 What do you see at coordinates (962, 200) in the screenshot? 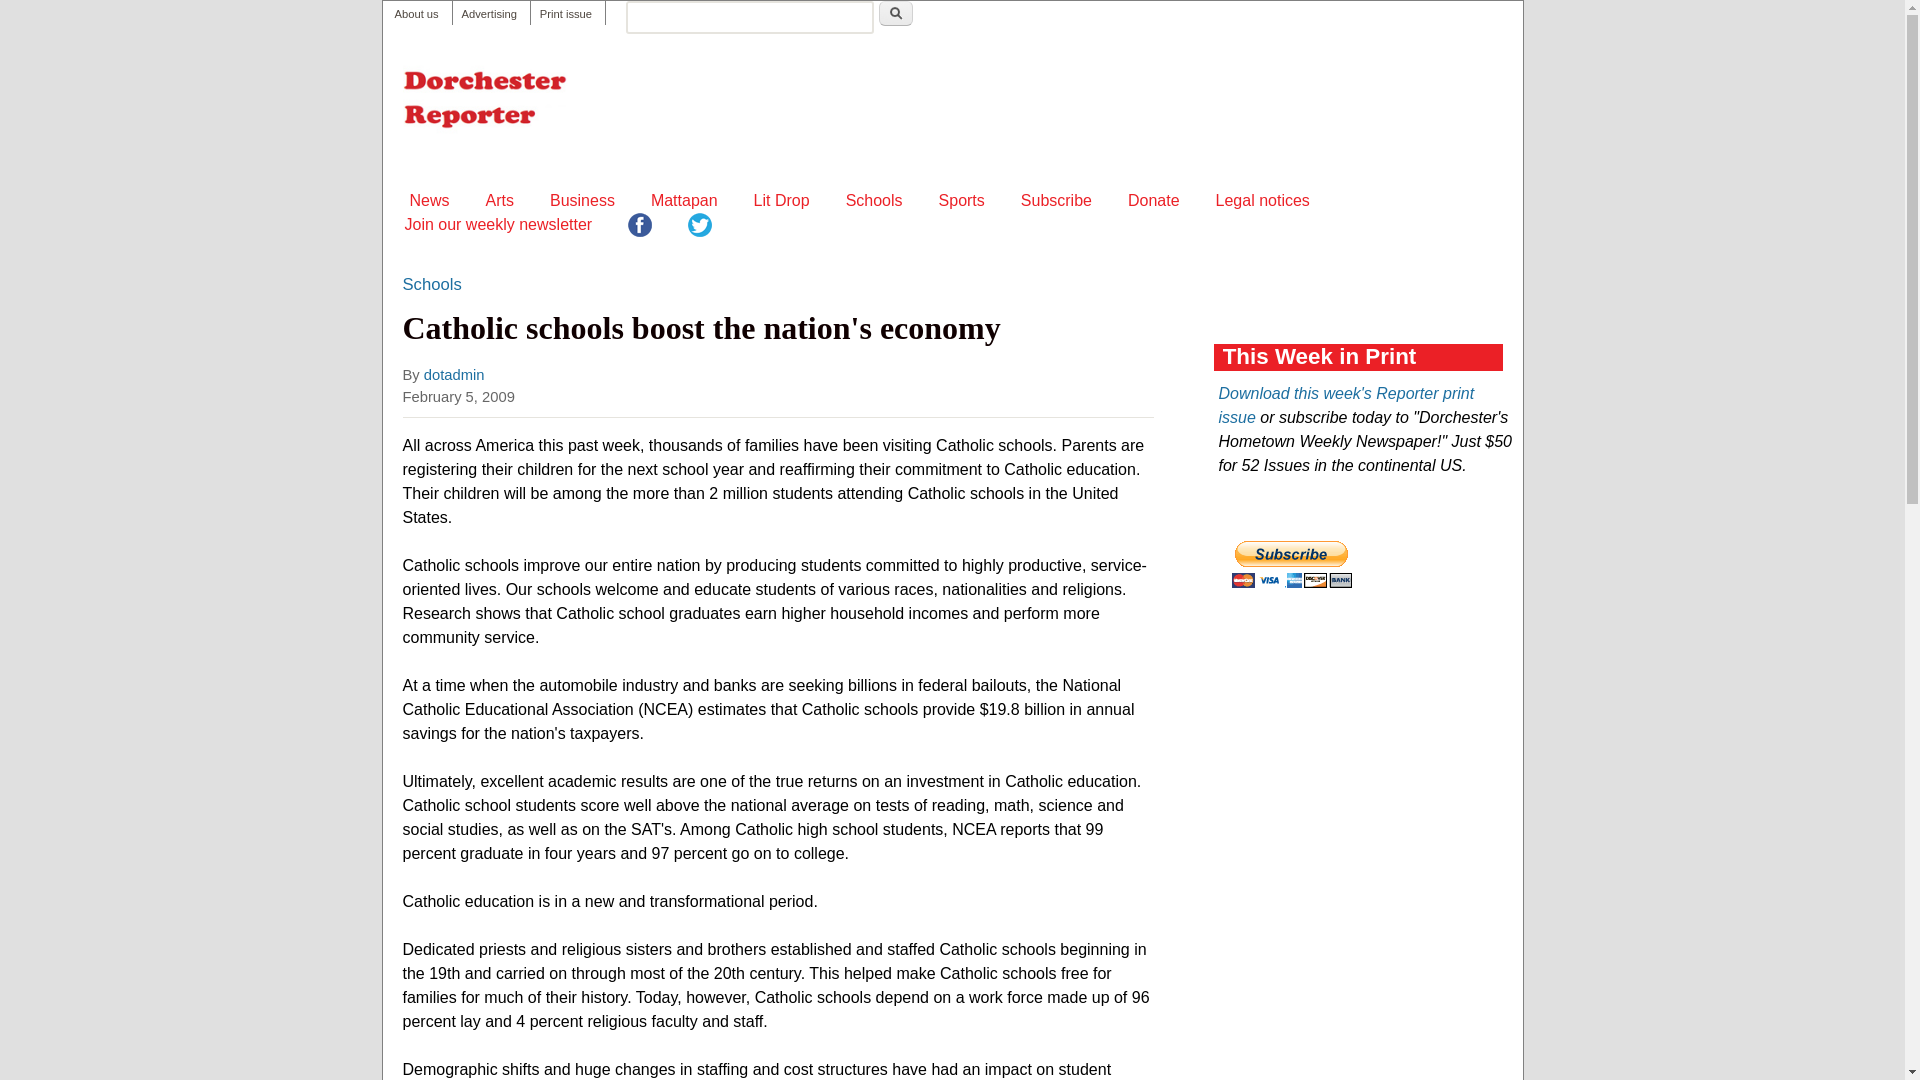
I see `Sports` at bounding box center [962, 200].